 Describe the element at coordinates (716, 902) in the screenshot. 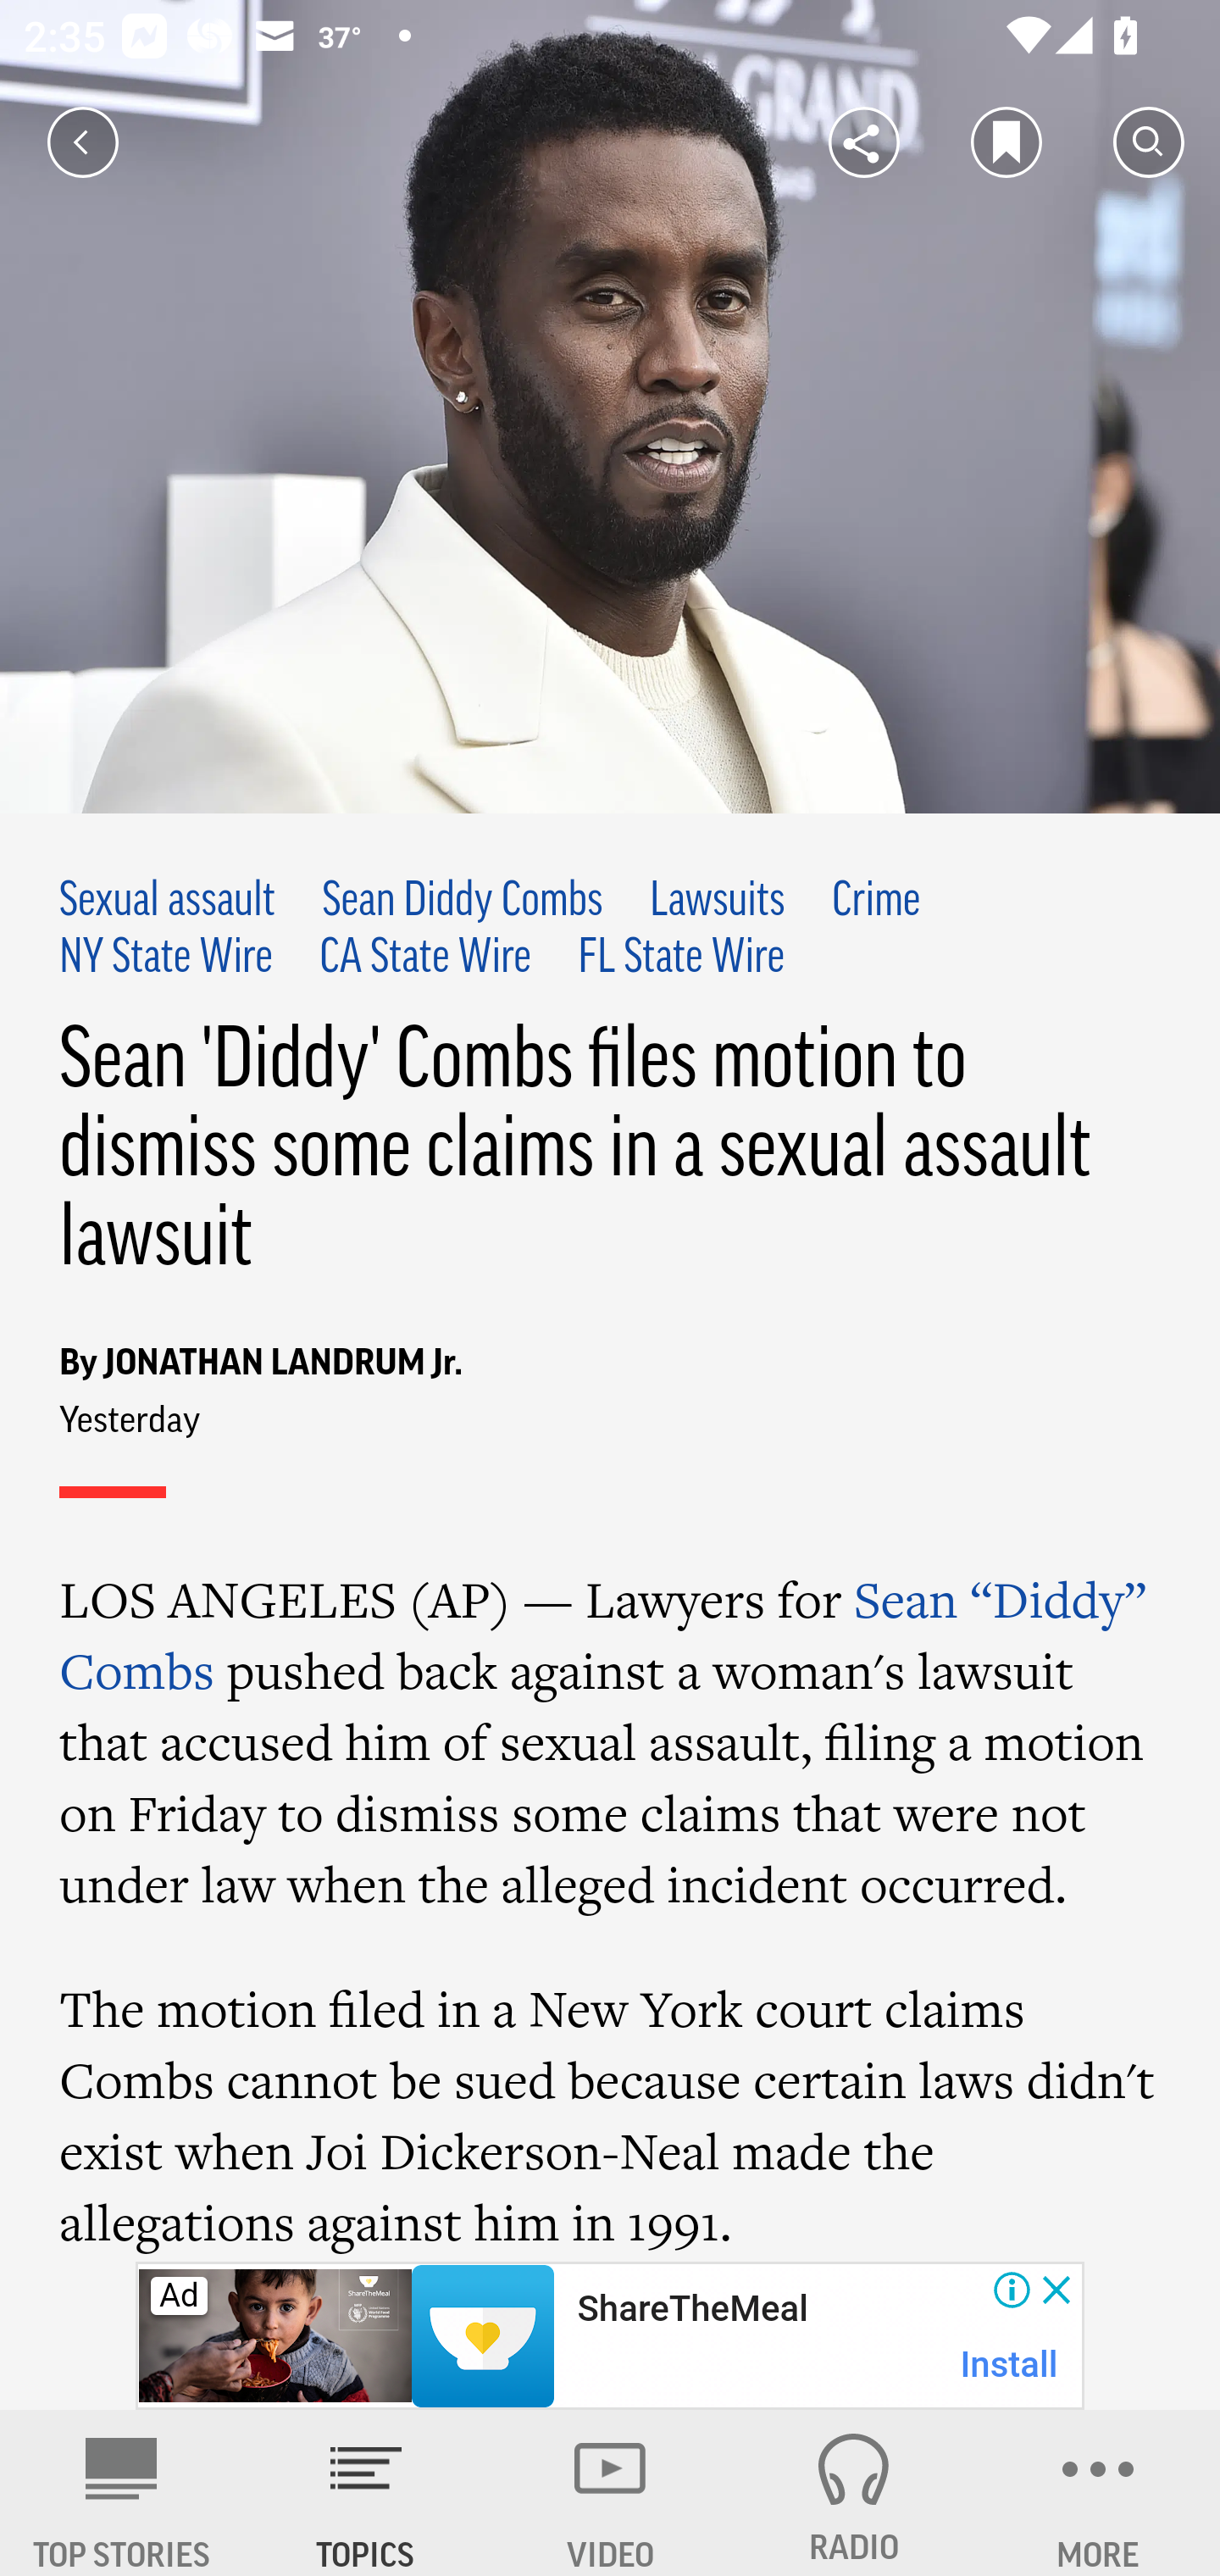

I see `Lawsuits` at that location.